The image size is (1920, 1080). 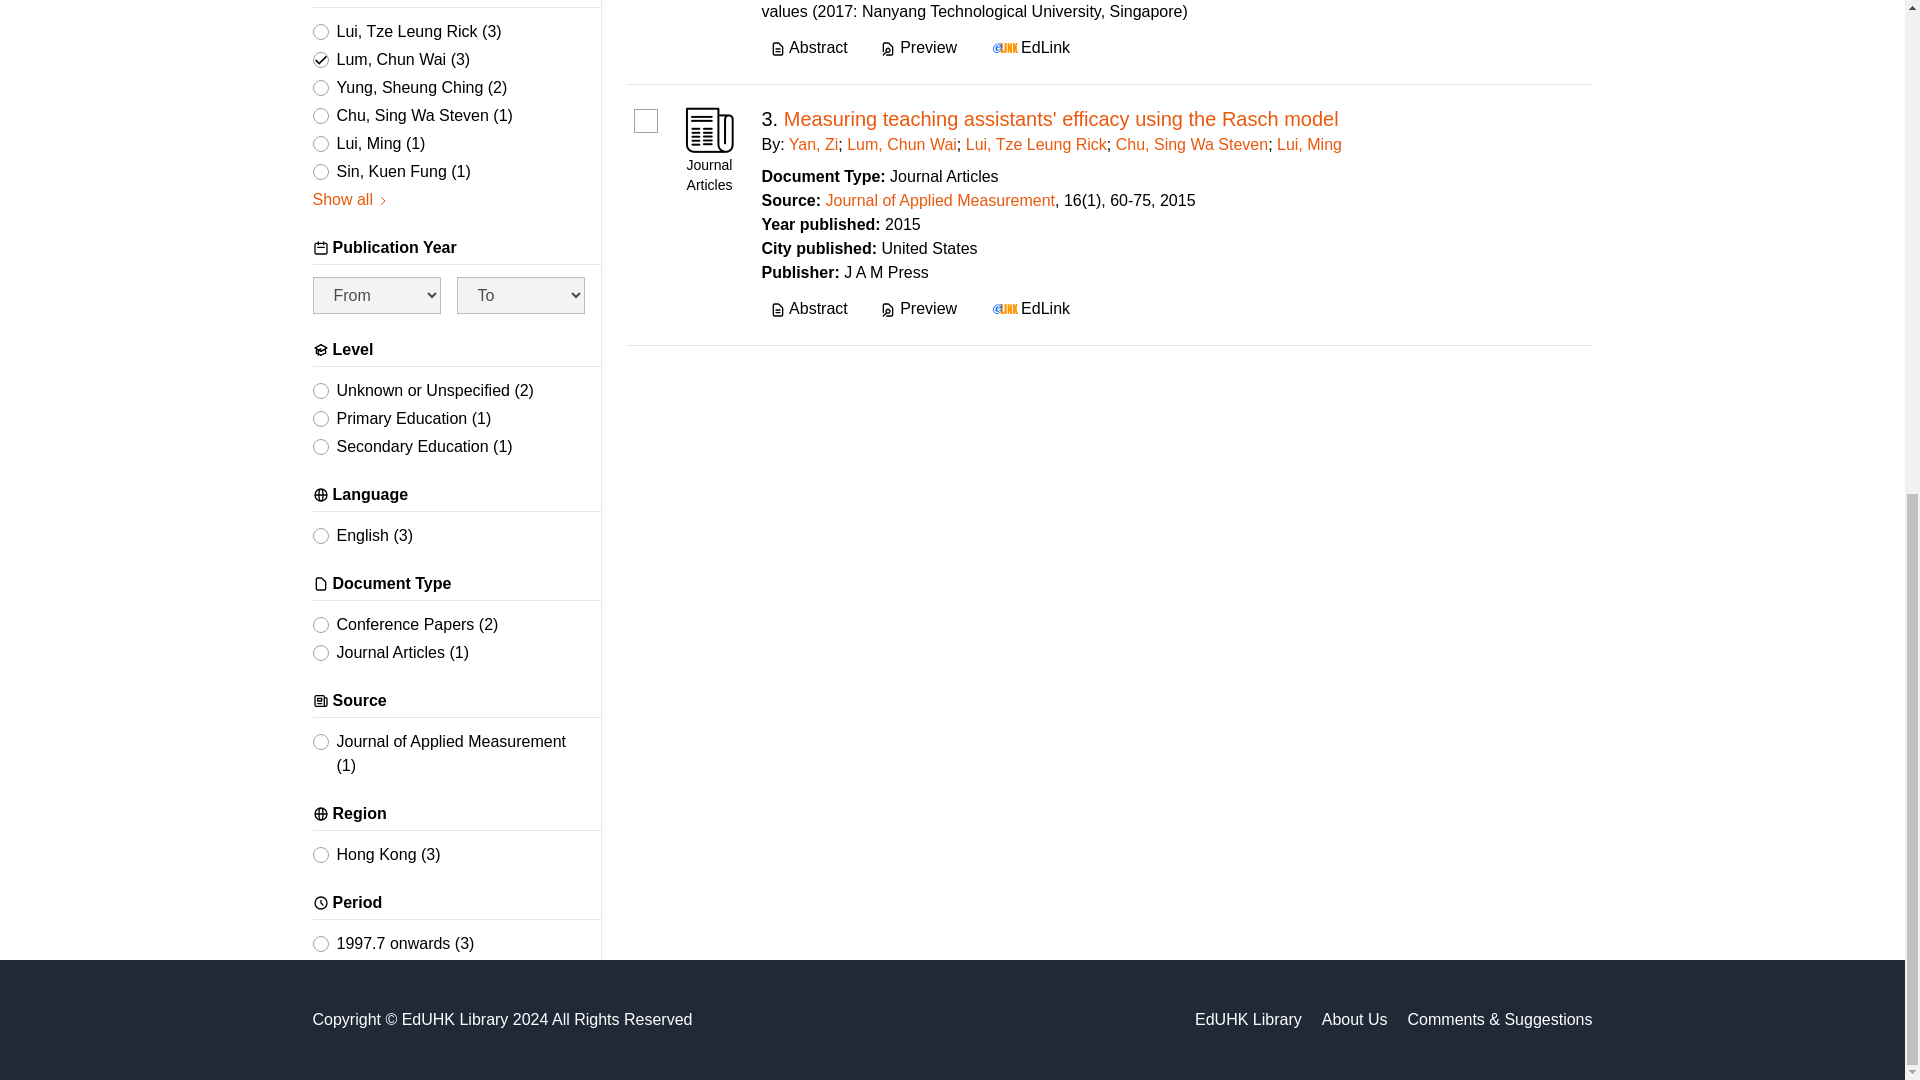 I want to click on Show all, so click(x=350, y=199).